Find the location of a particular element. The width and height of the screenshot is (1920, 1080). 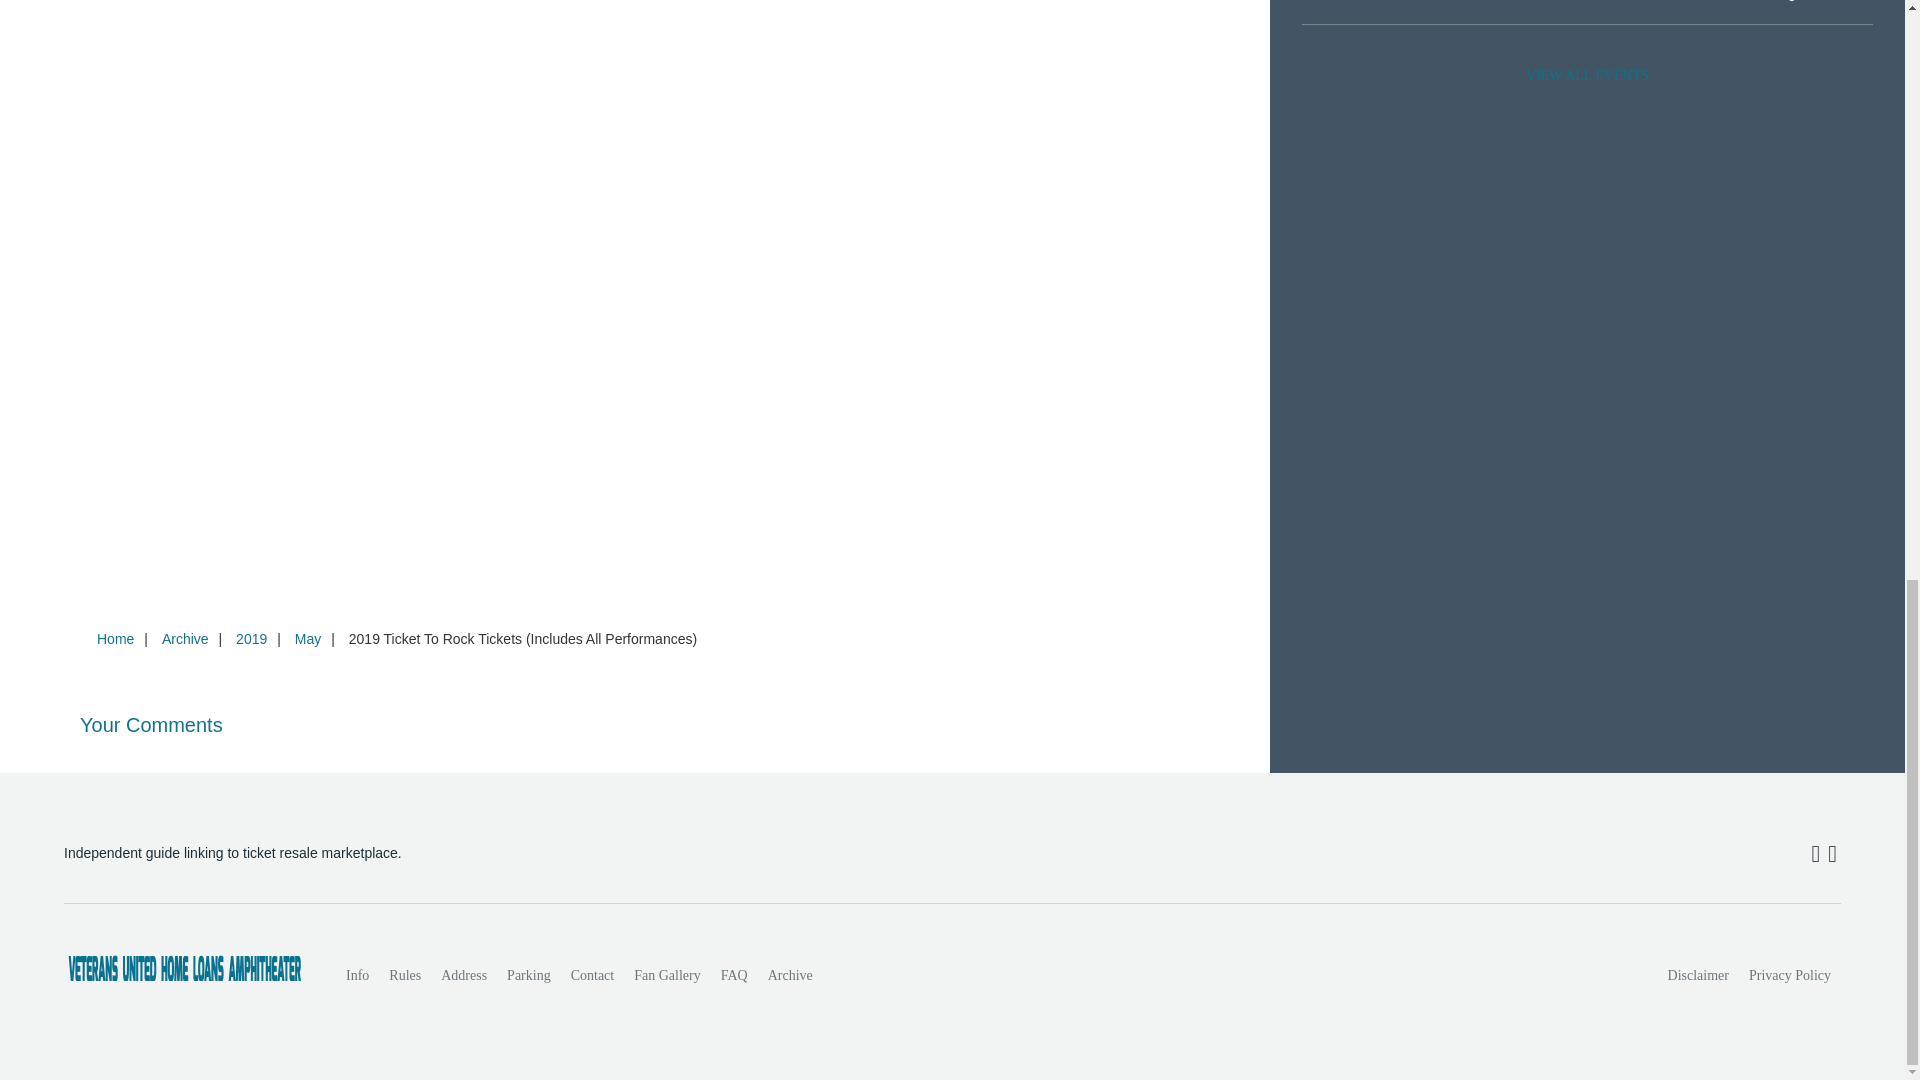

Privacy Policy is located at coordinates (1790, 975).